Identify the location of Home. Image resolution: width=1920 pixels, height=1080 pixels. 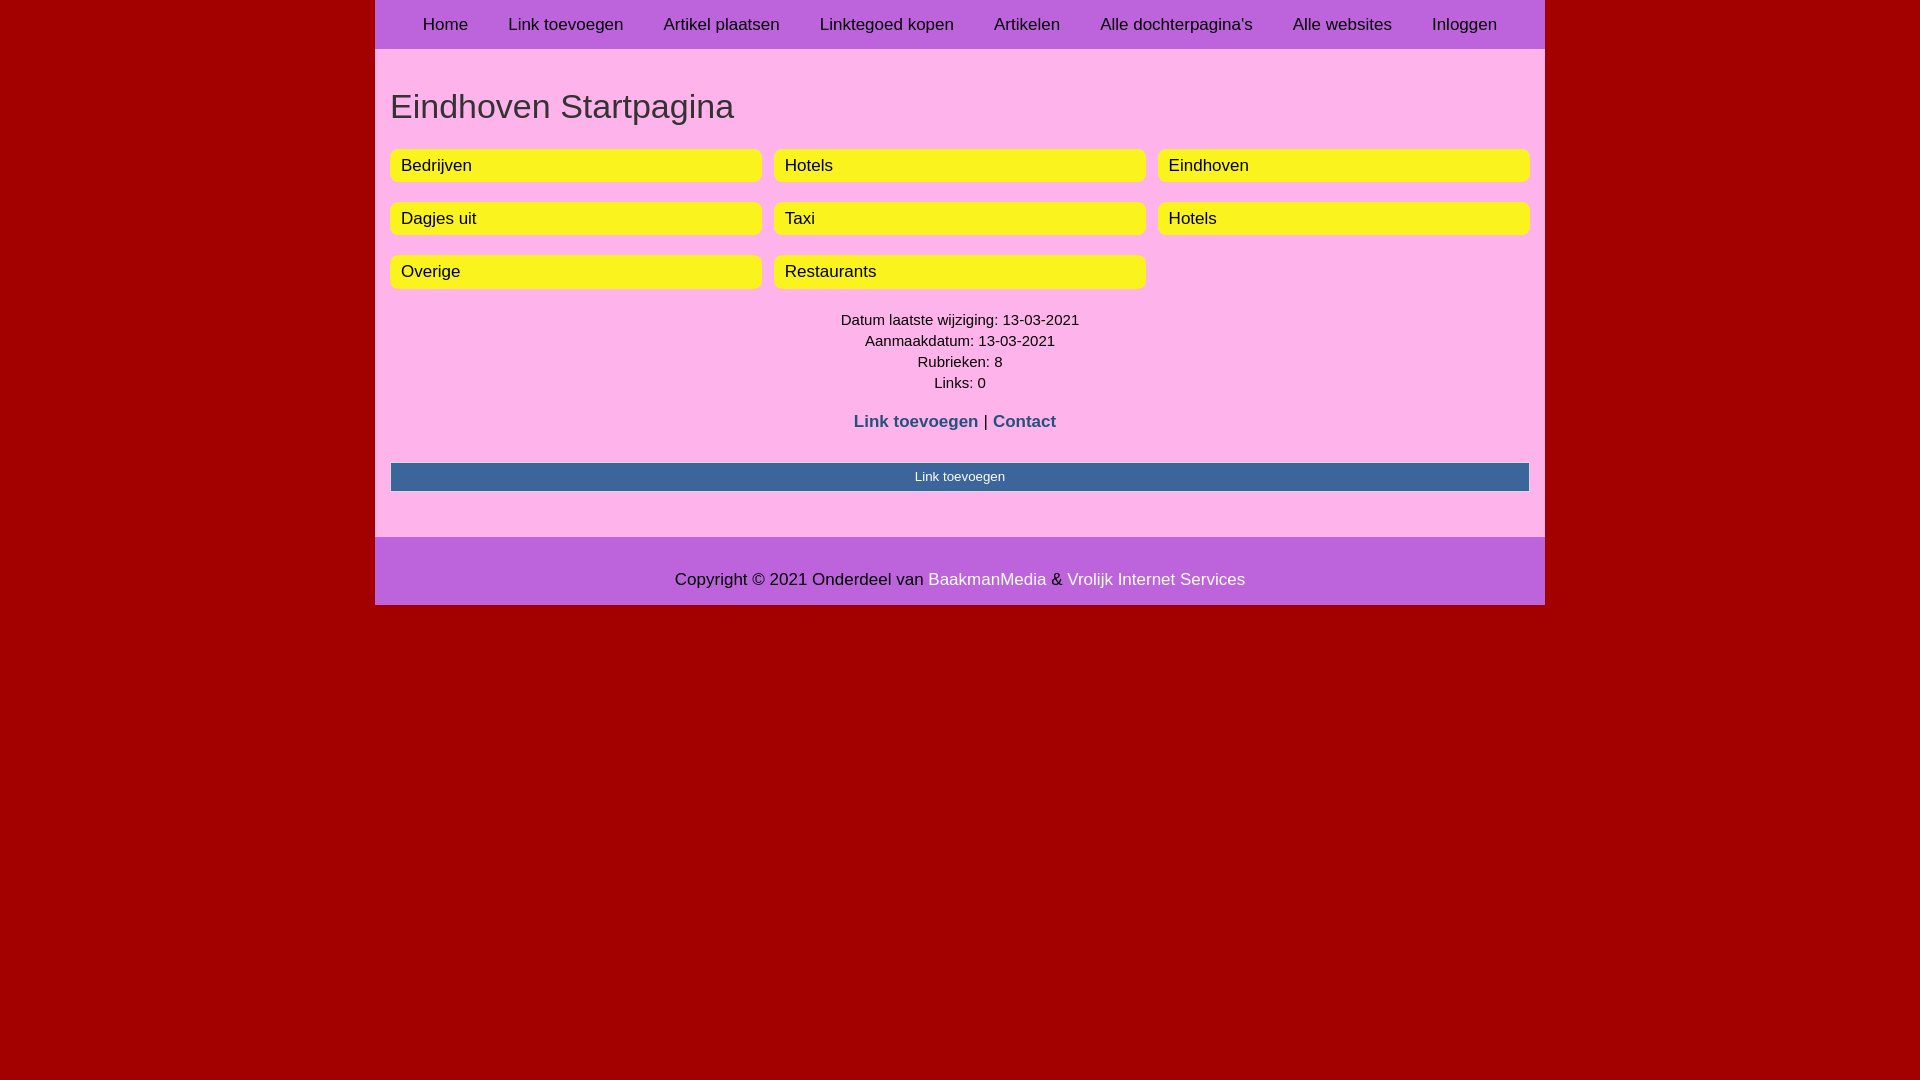
(446, 24).